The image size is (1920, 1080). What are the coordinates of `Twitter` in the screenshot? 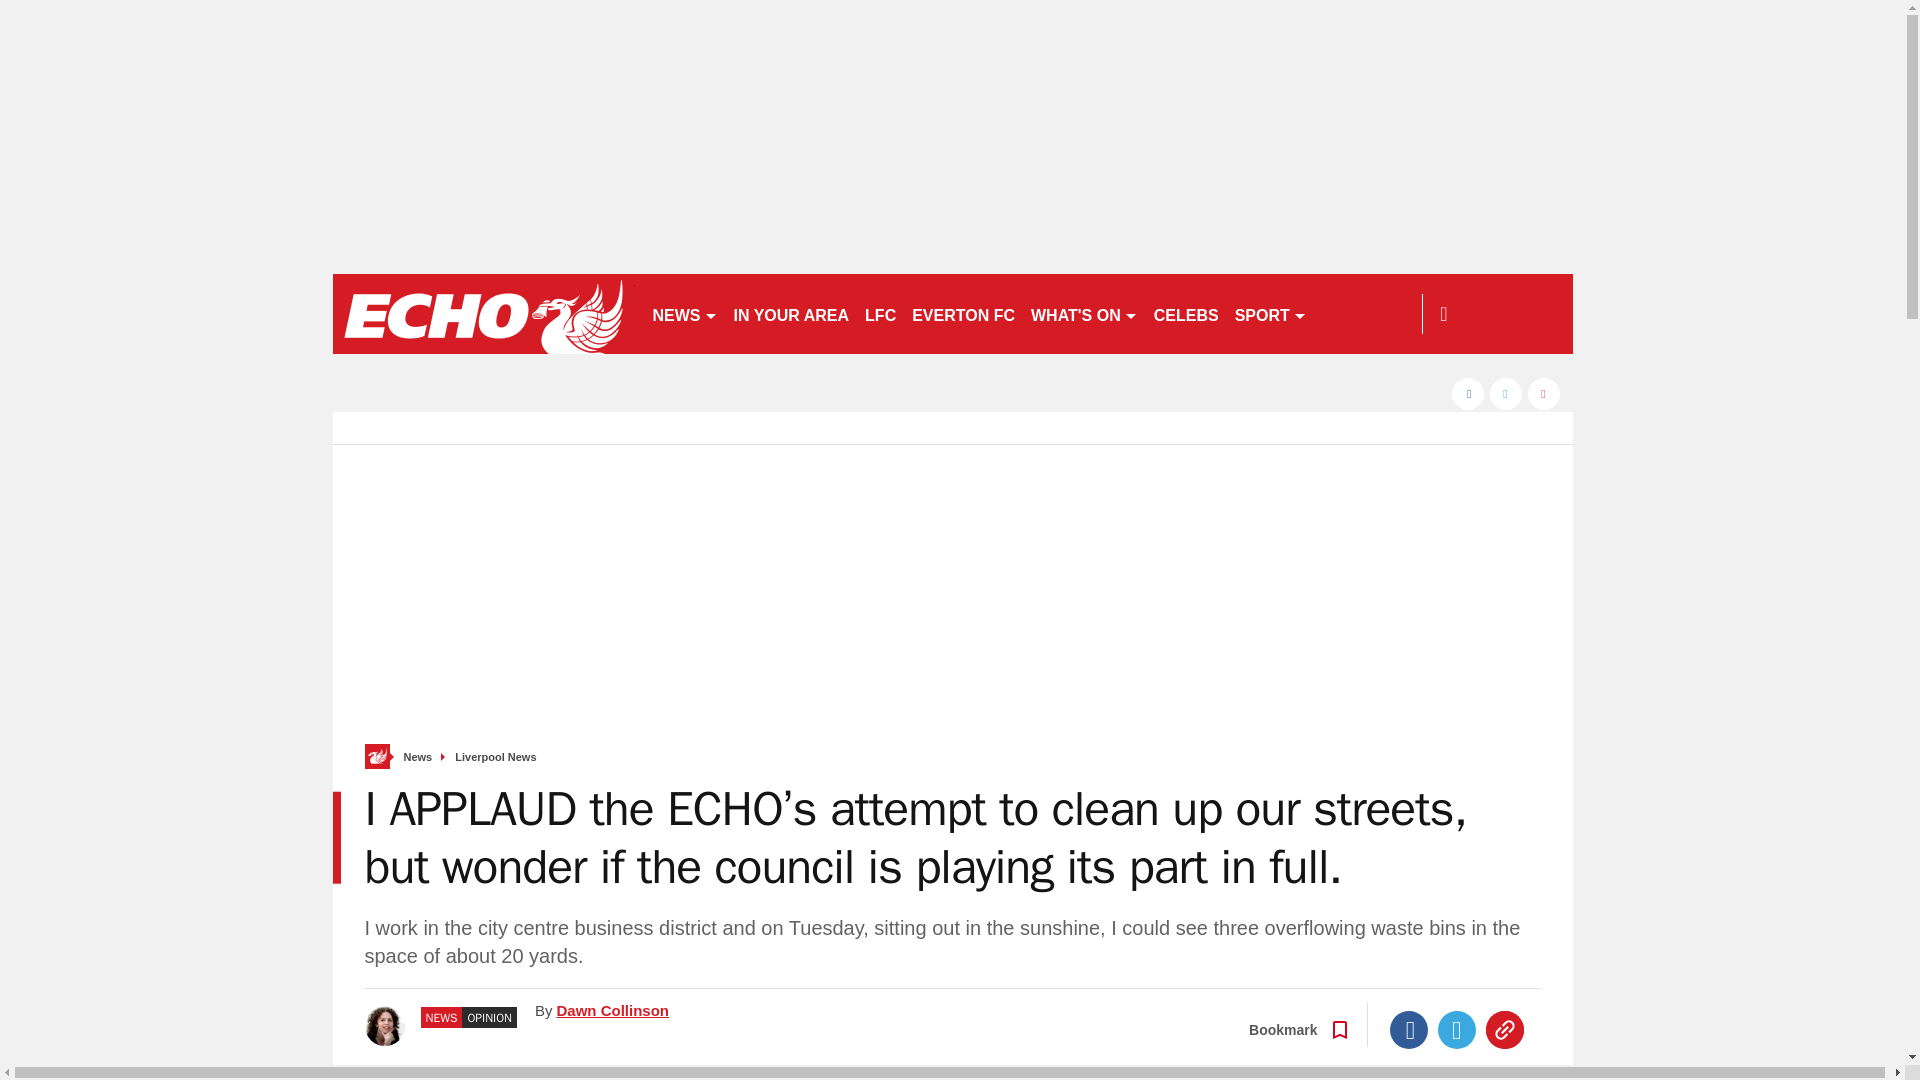 It's located at (1457, 1029).